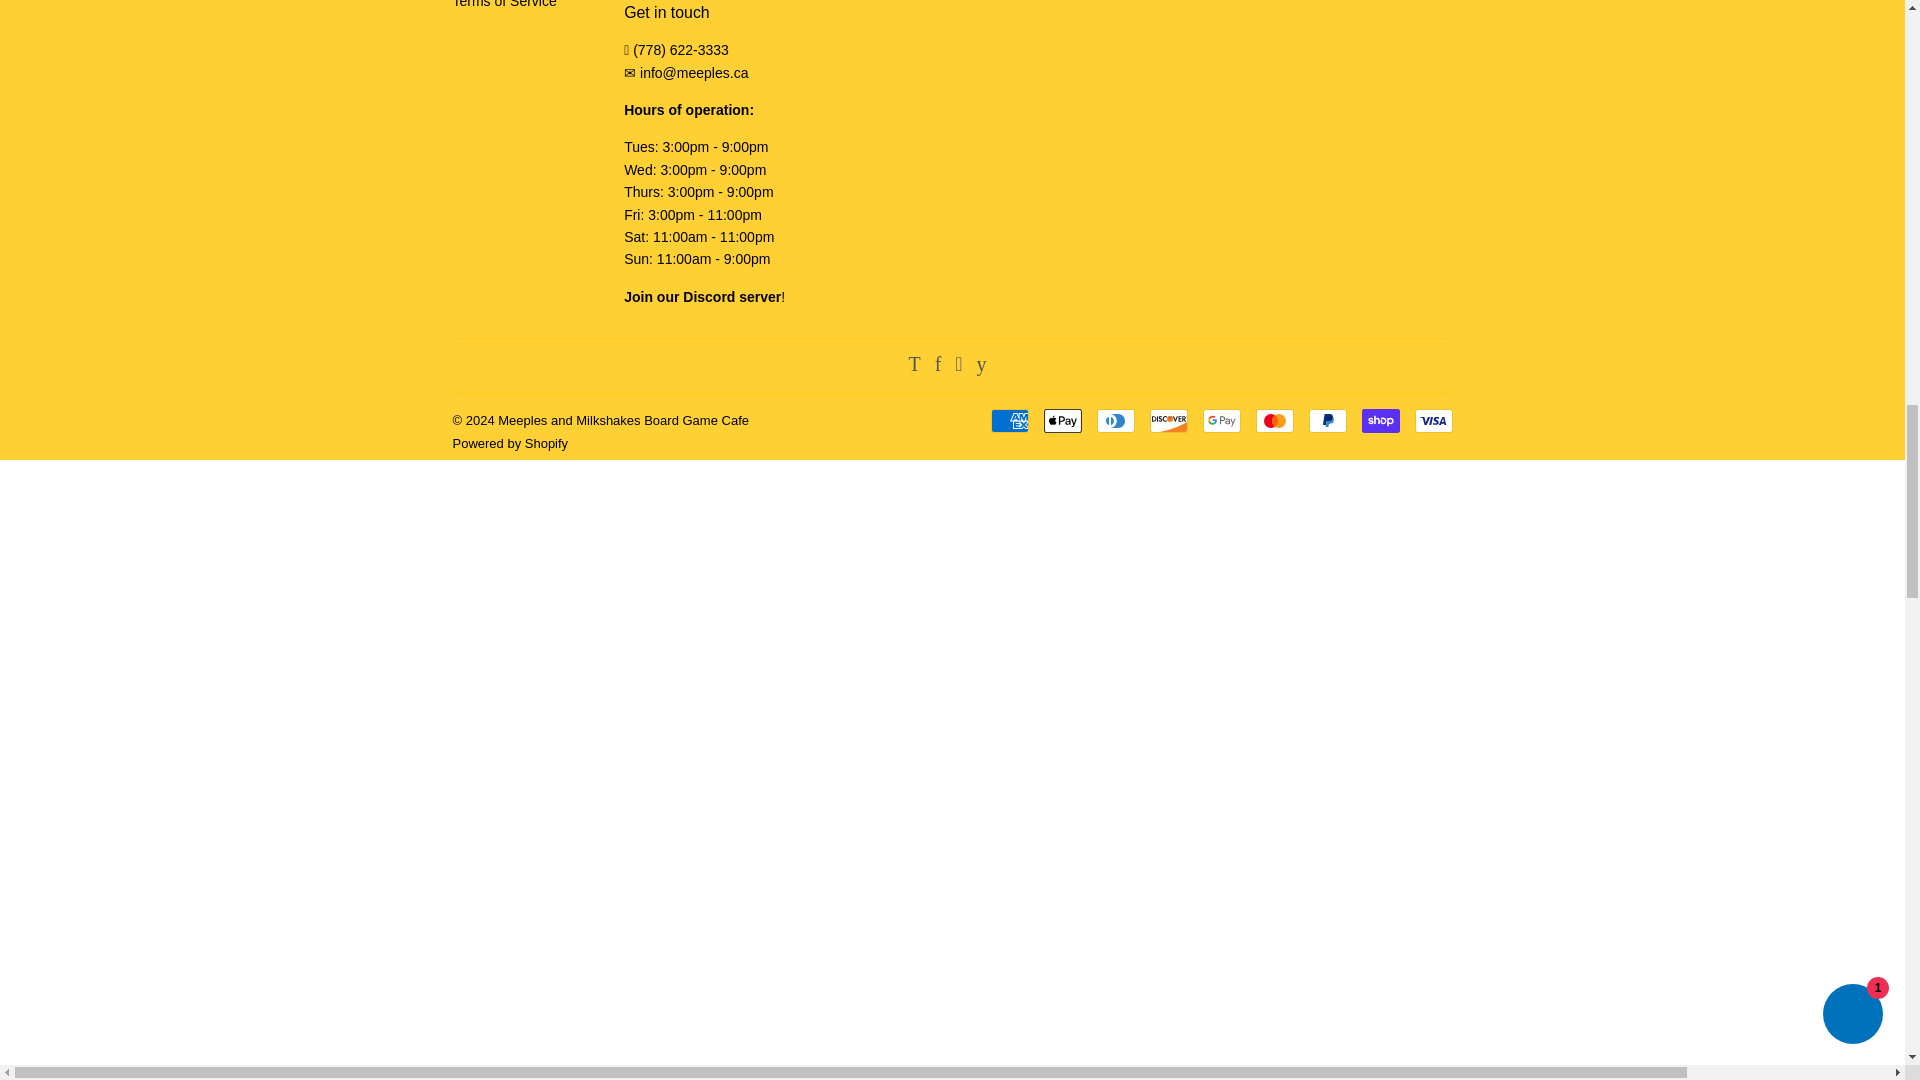 The image size is (1920, 1080). I want to click on Email Us, so click(694, 72).